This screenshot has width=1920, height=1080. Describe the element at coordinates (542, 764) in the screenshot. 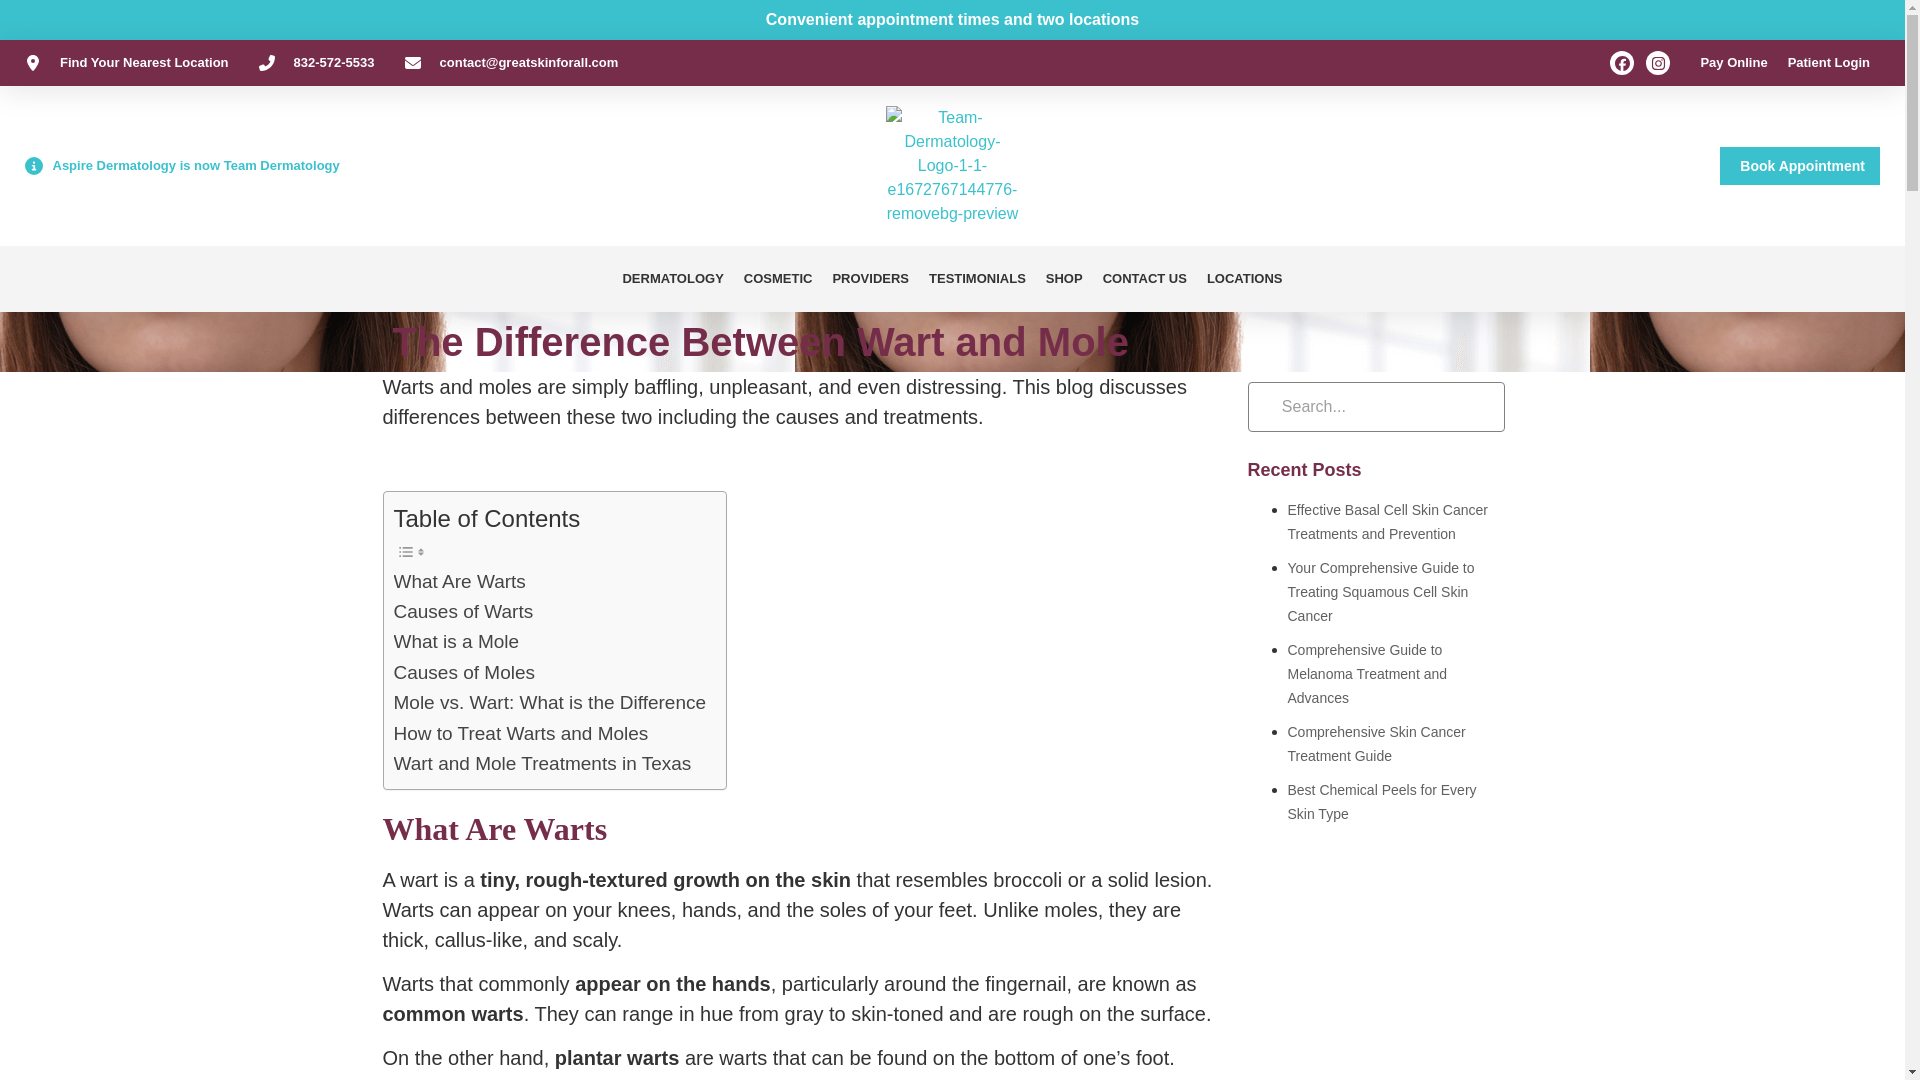

I see `Wart and Mole Treatments in Texas` at that location.